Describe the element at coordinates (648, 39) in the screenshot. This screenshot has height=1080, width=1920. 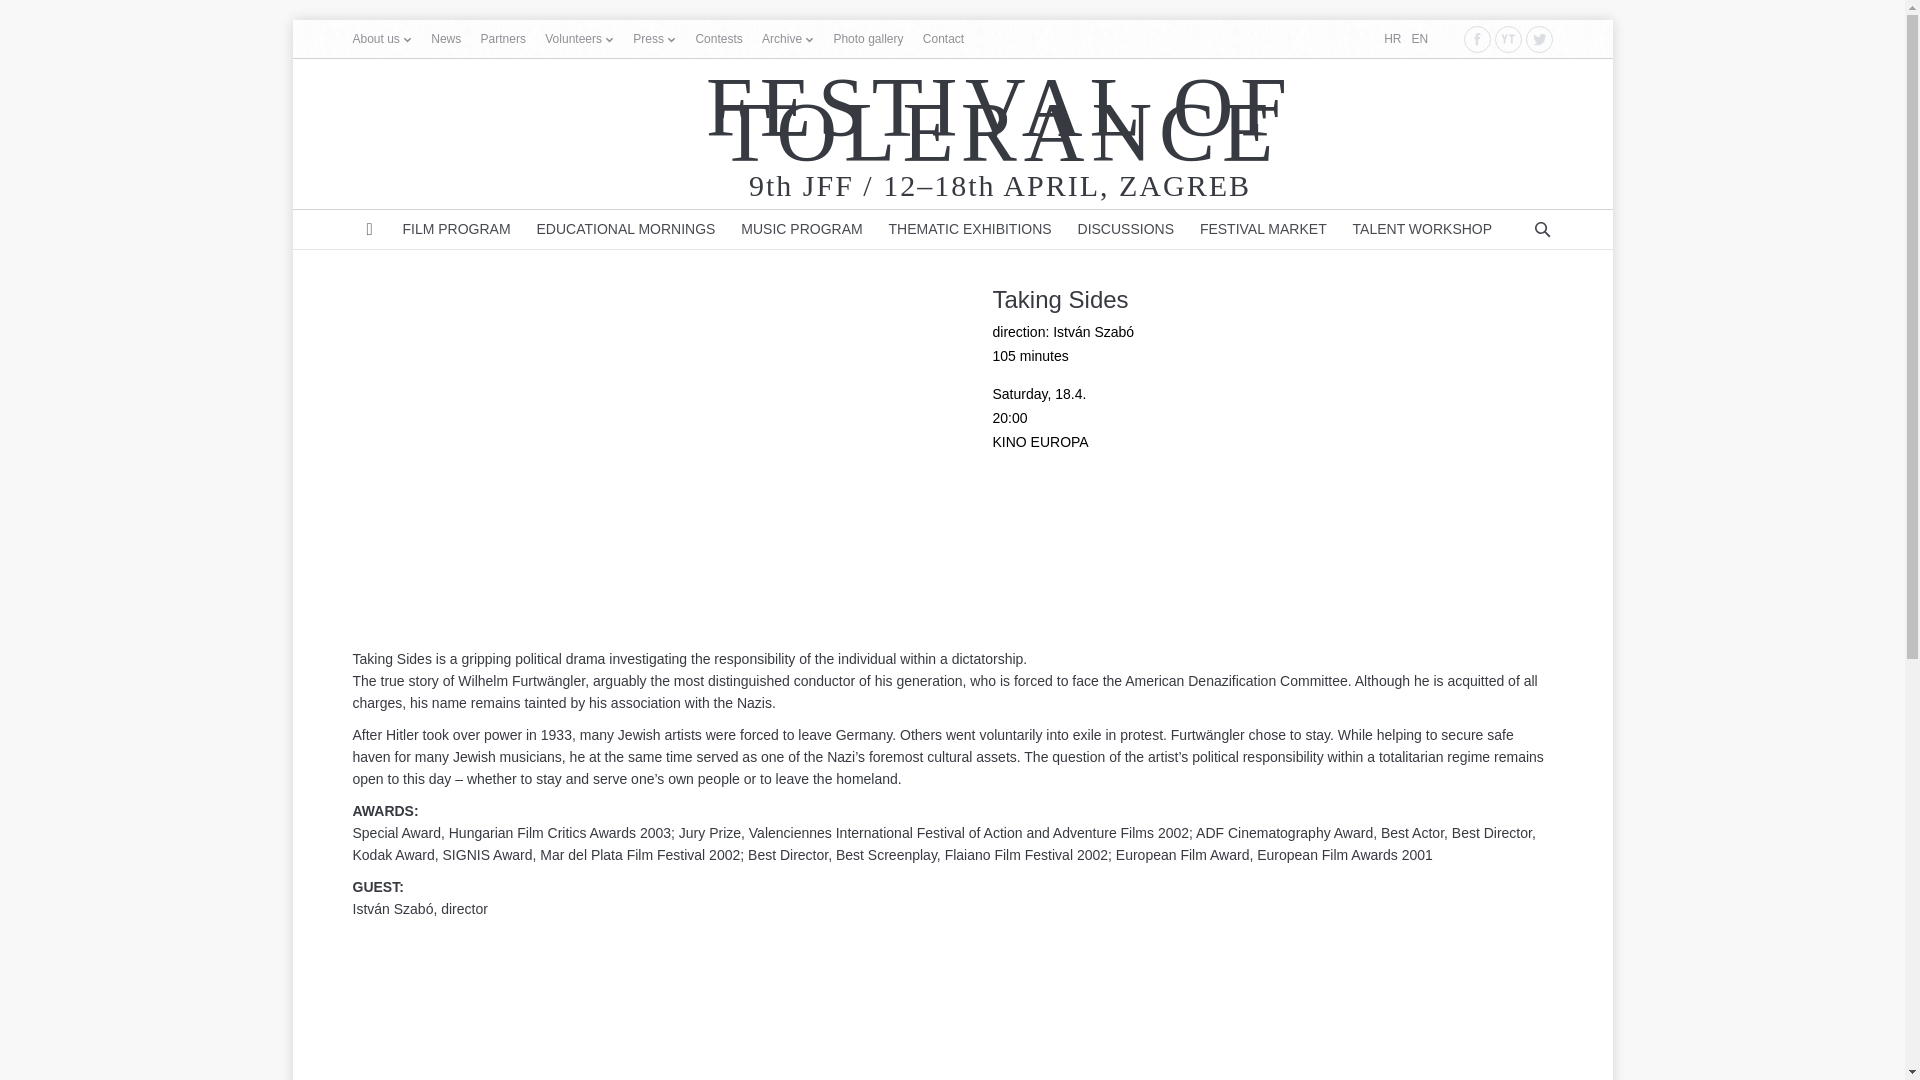
I see `Press` at that location.